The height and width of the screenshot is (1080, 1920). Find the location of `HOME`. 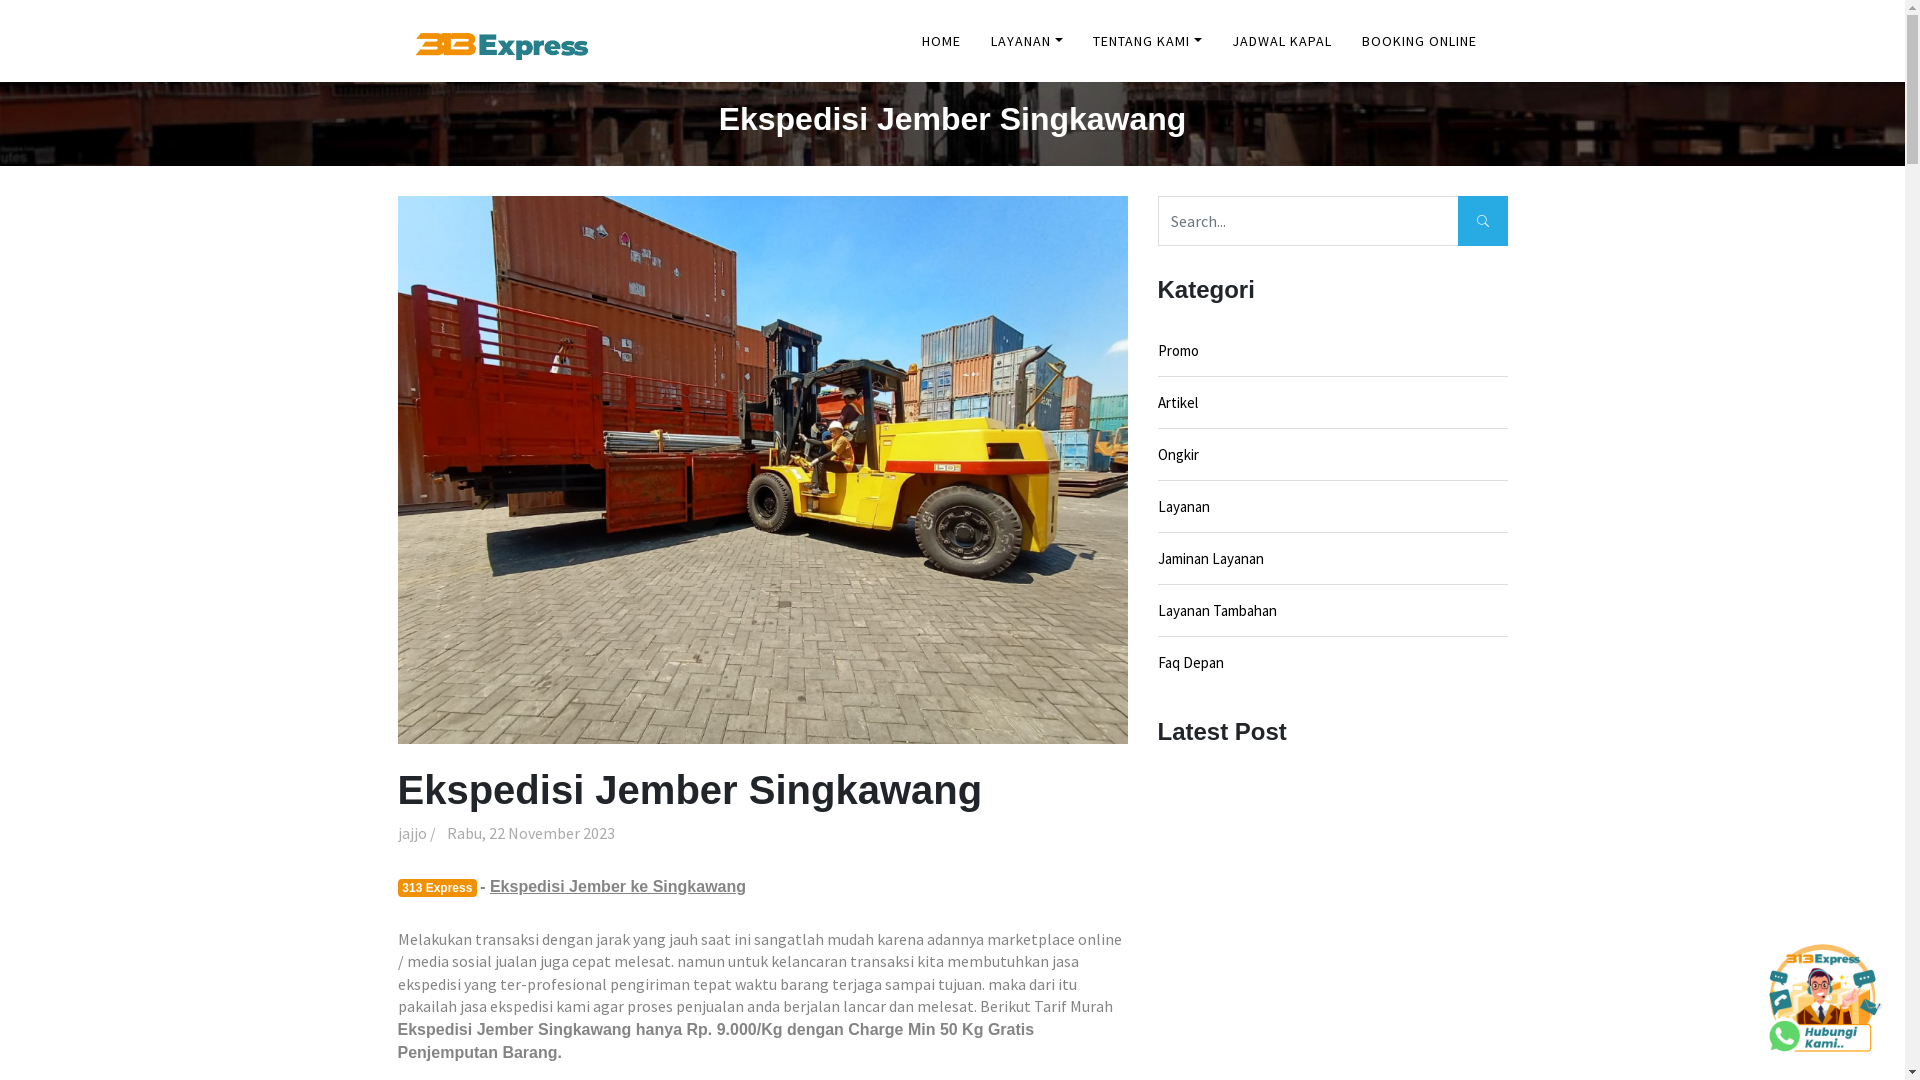

HOME is located at coordinates (942, 41).